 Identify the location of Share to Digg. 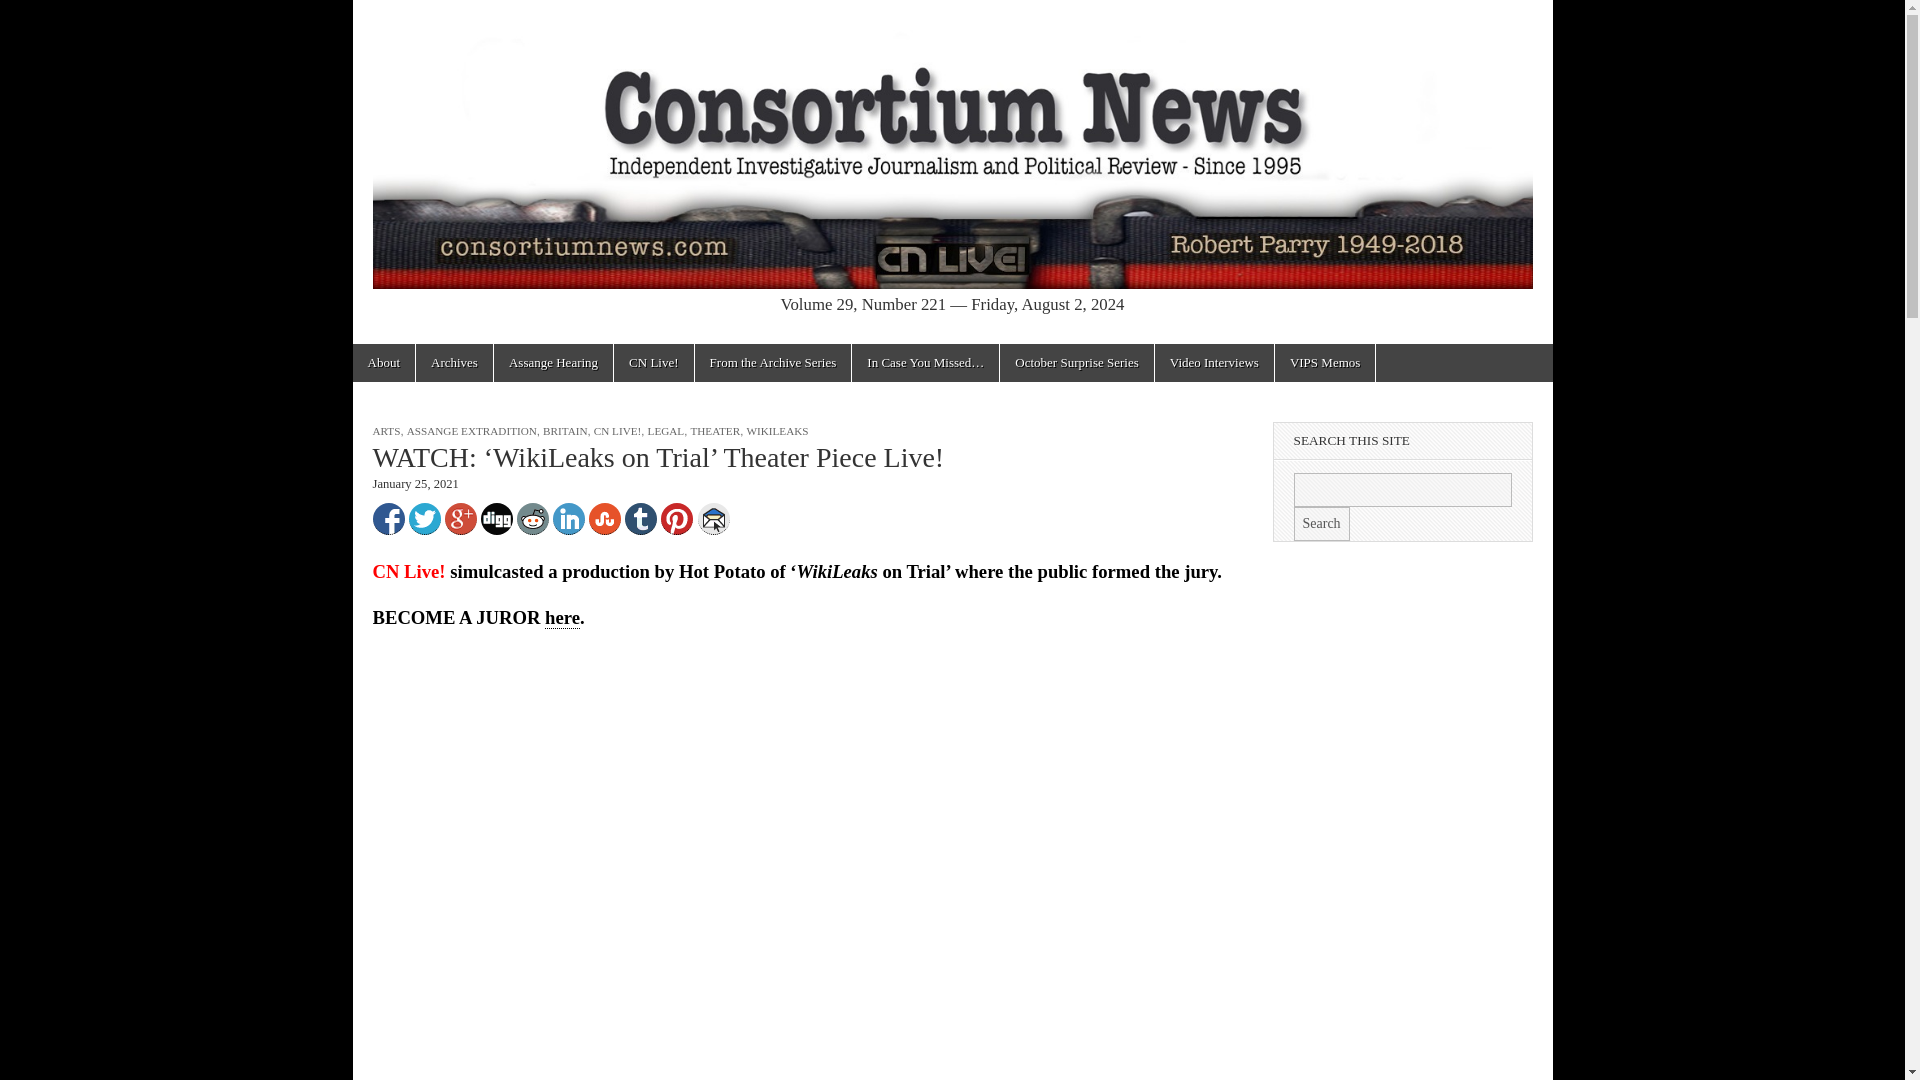
(496, 518).